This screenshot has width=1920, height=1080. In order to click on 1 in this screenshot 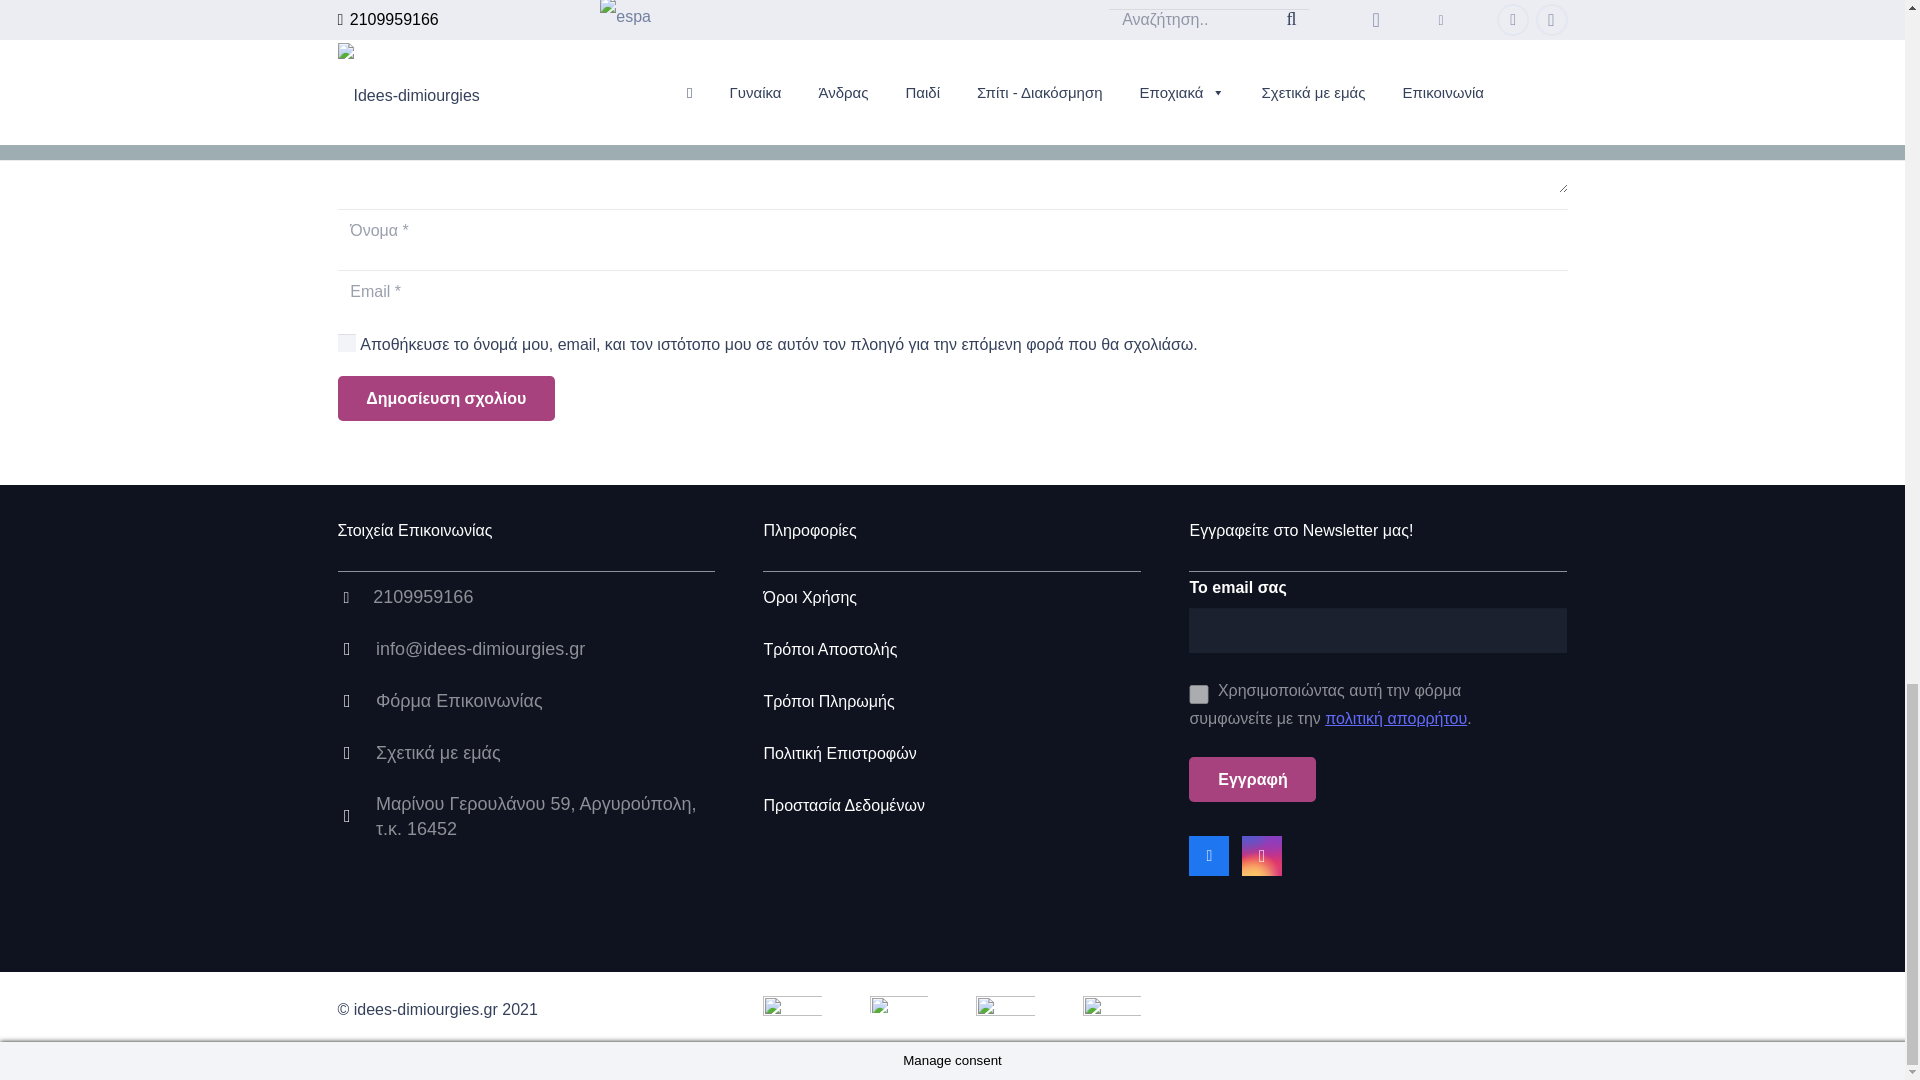, I will do `click(346, 342)`.